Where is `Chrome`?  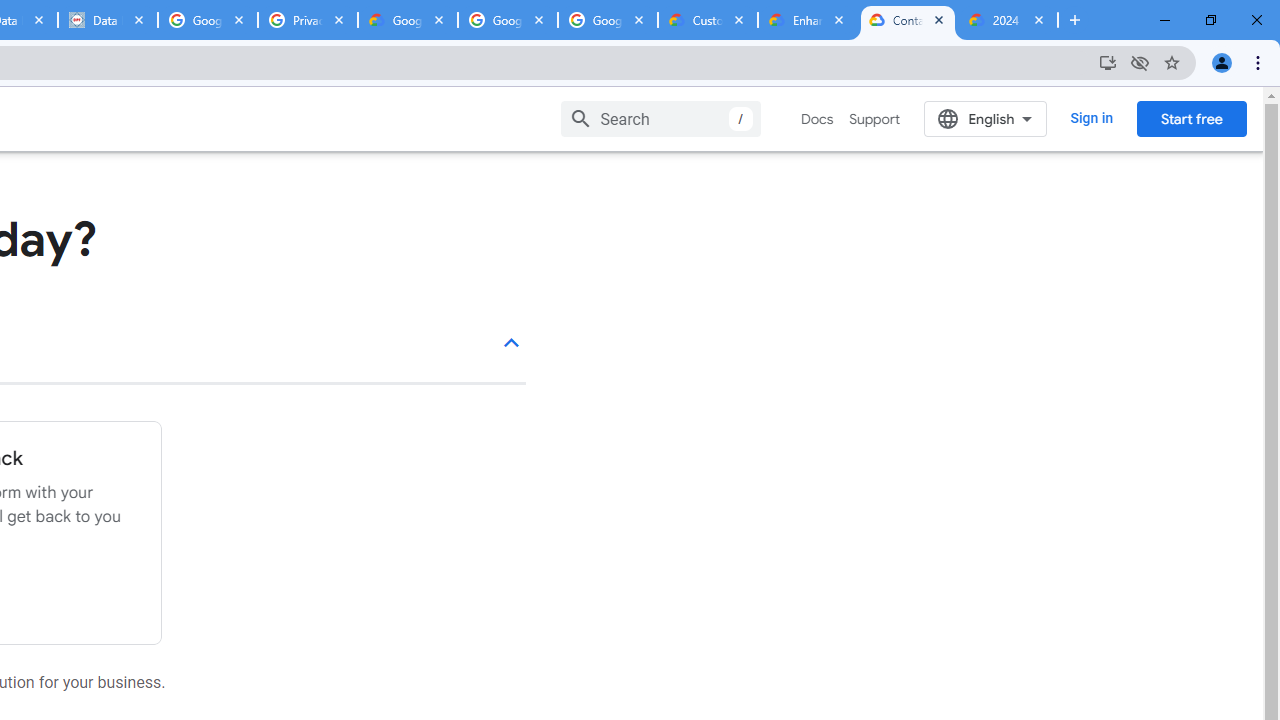
Chrome is located at coordinates (1260, 62).